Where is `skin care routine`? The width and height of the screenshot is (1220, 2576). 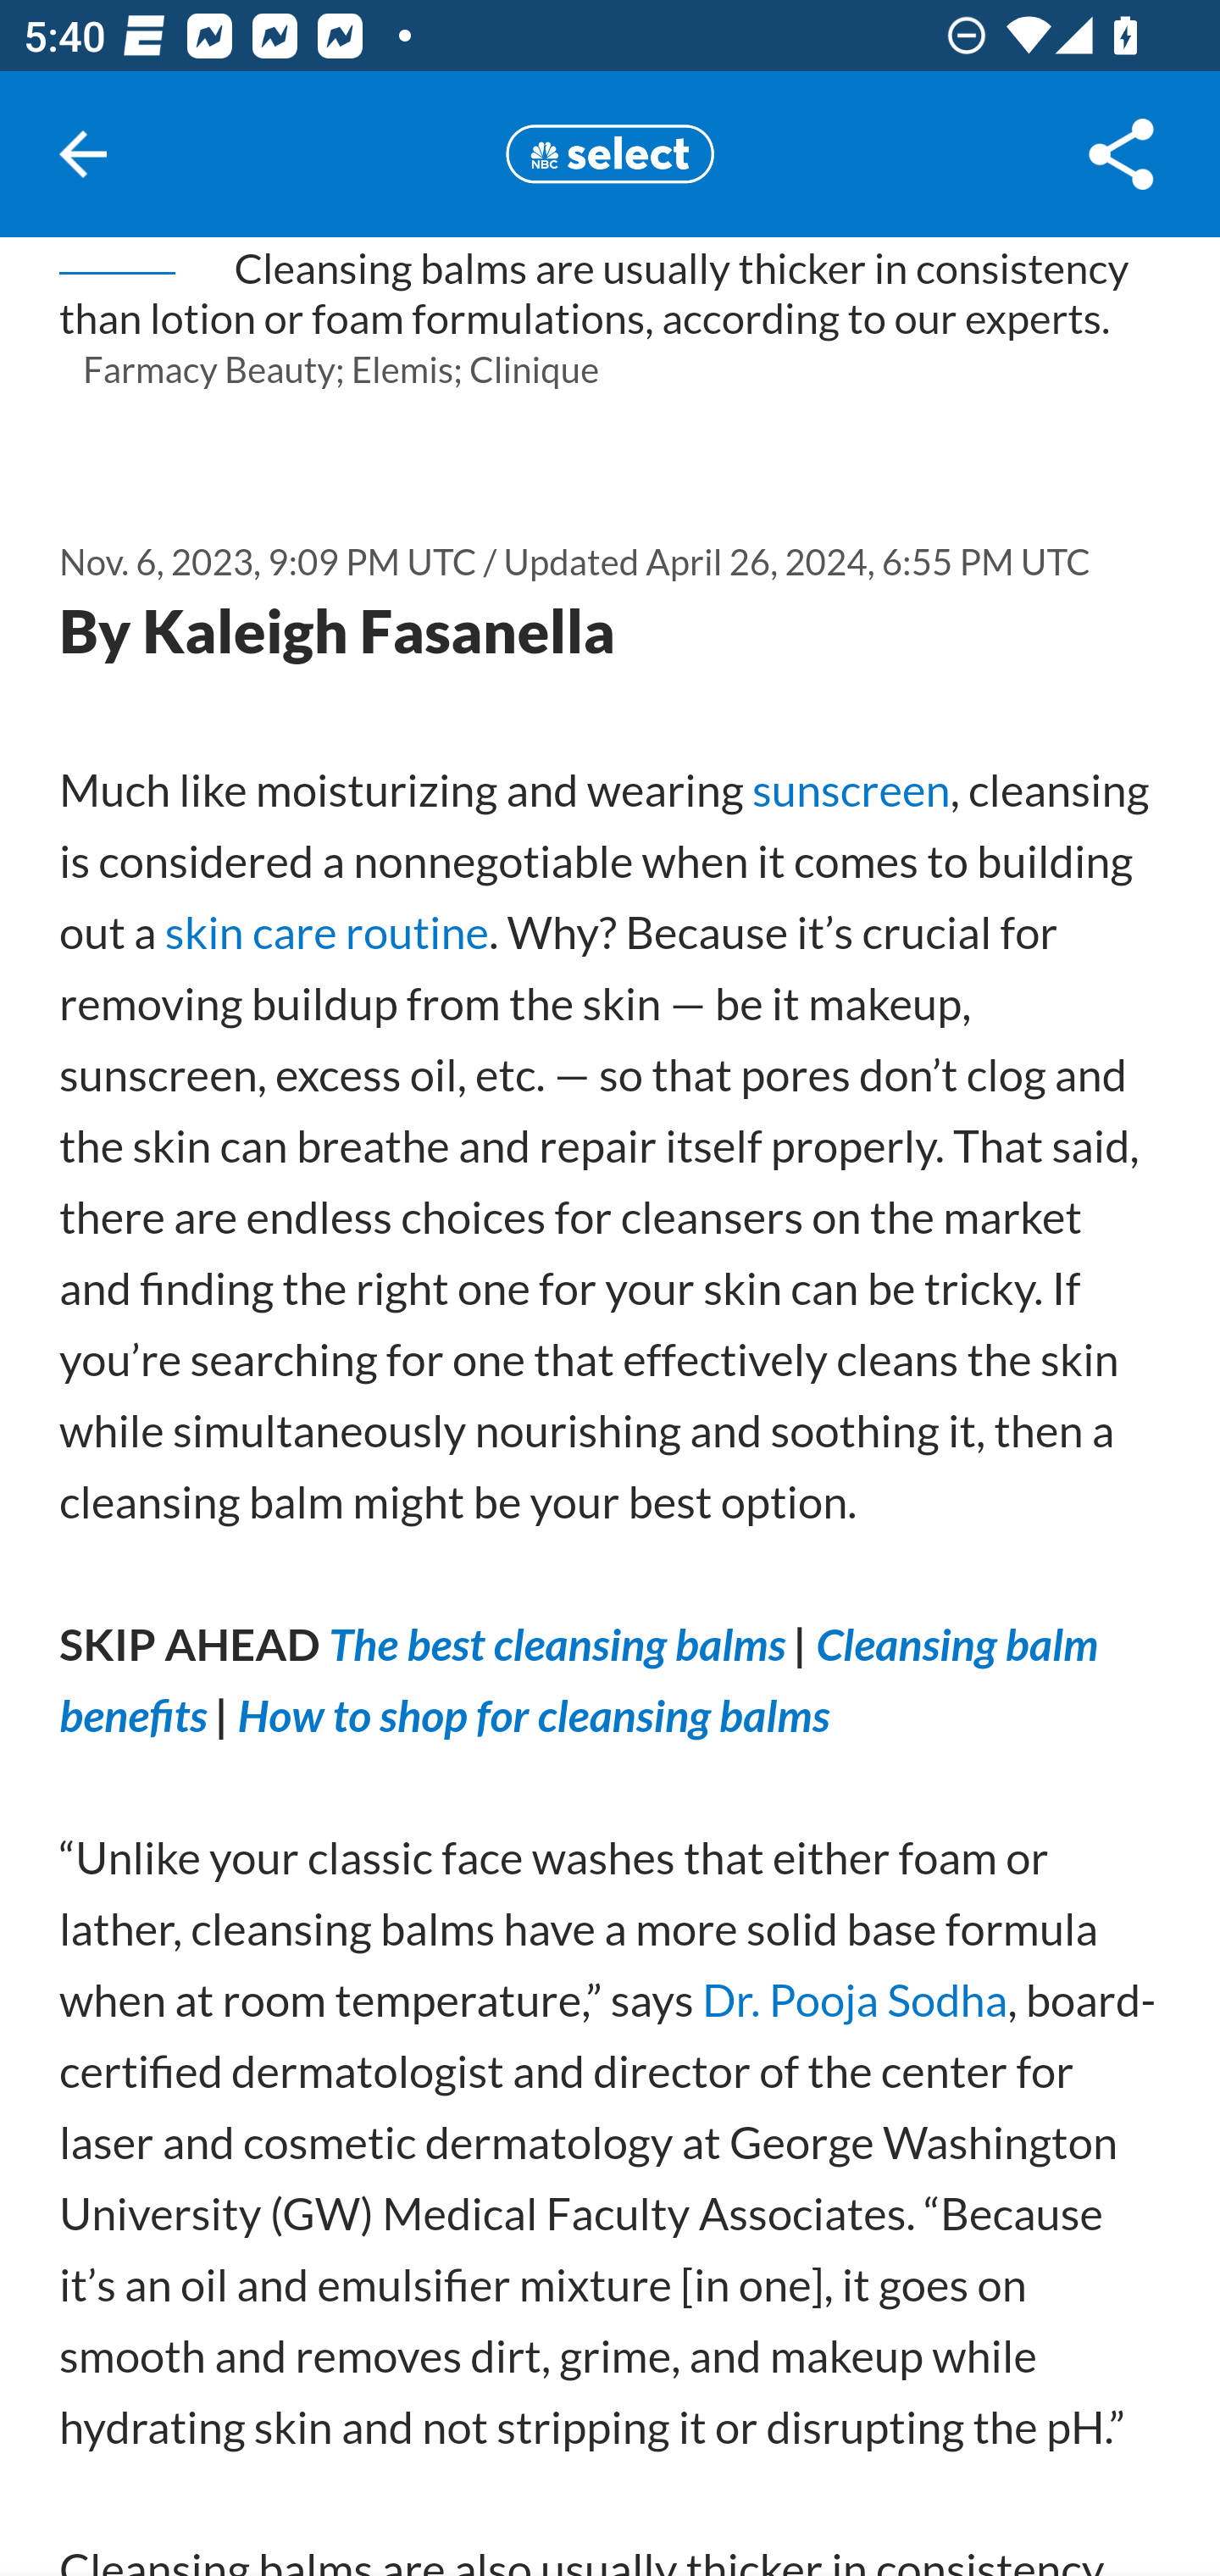 skin care routine is located at coordinates (327, 934).